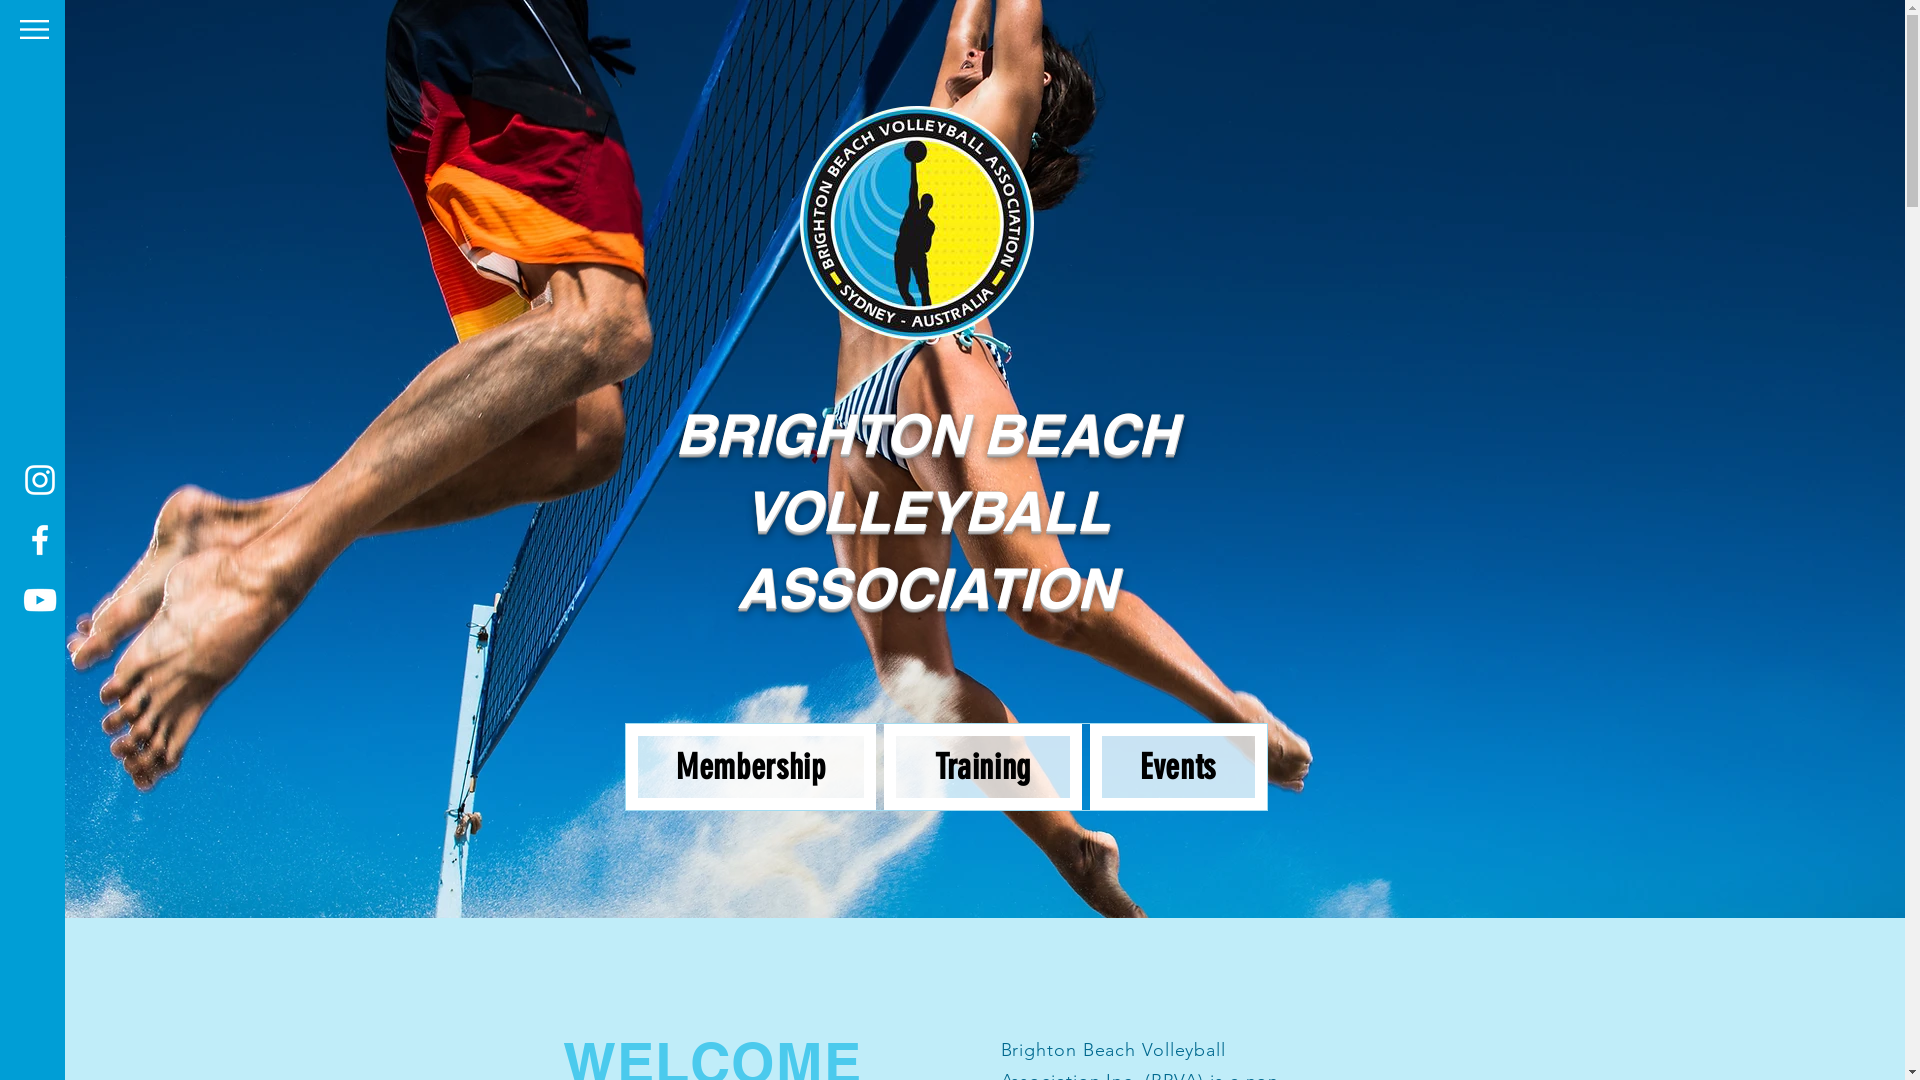  I want to click on Membership, so click(752, 767).